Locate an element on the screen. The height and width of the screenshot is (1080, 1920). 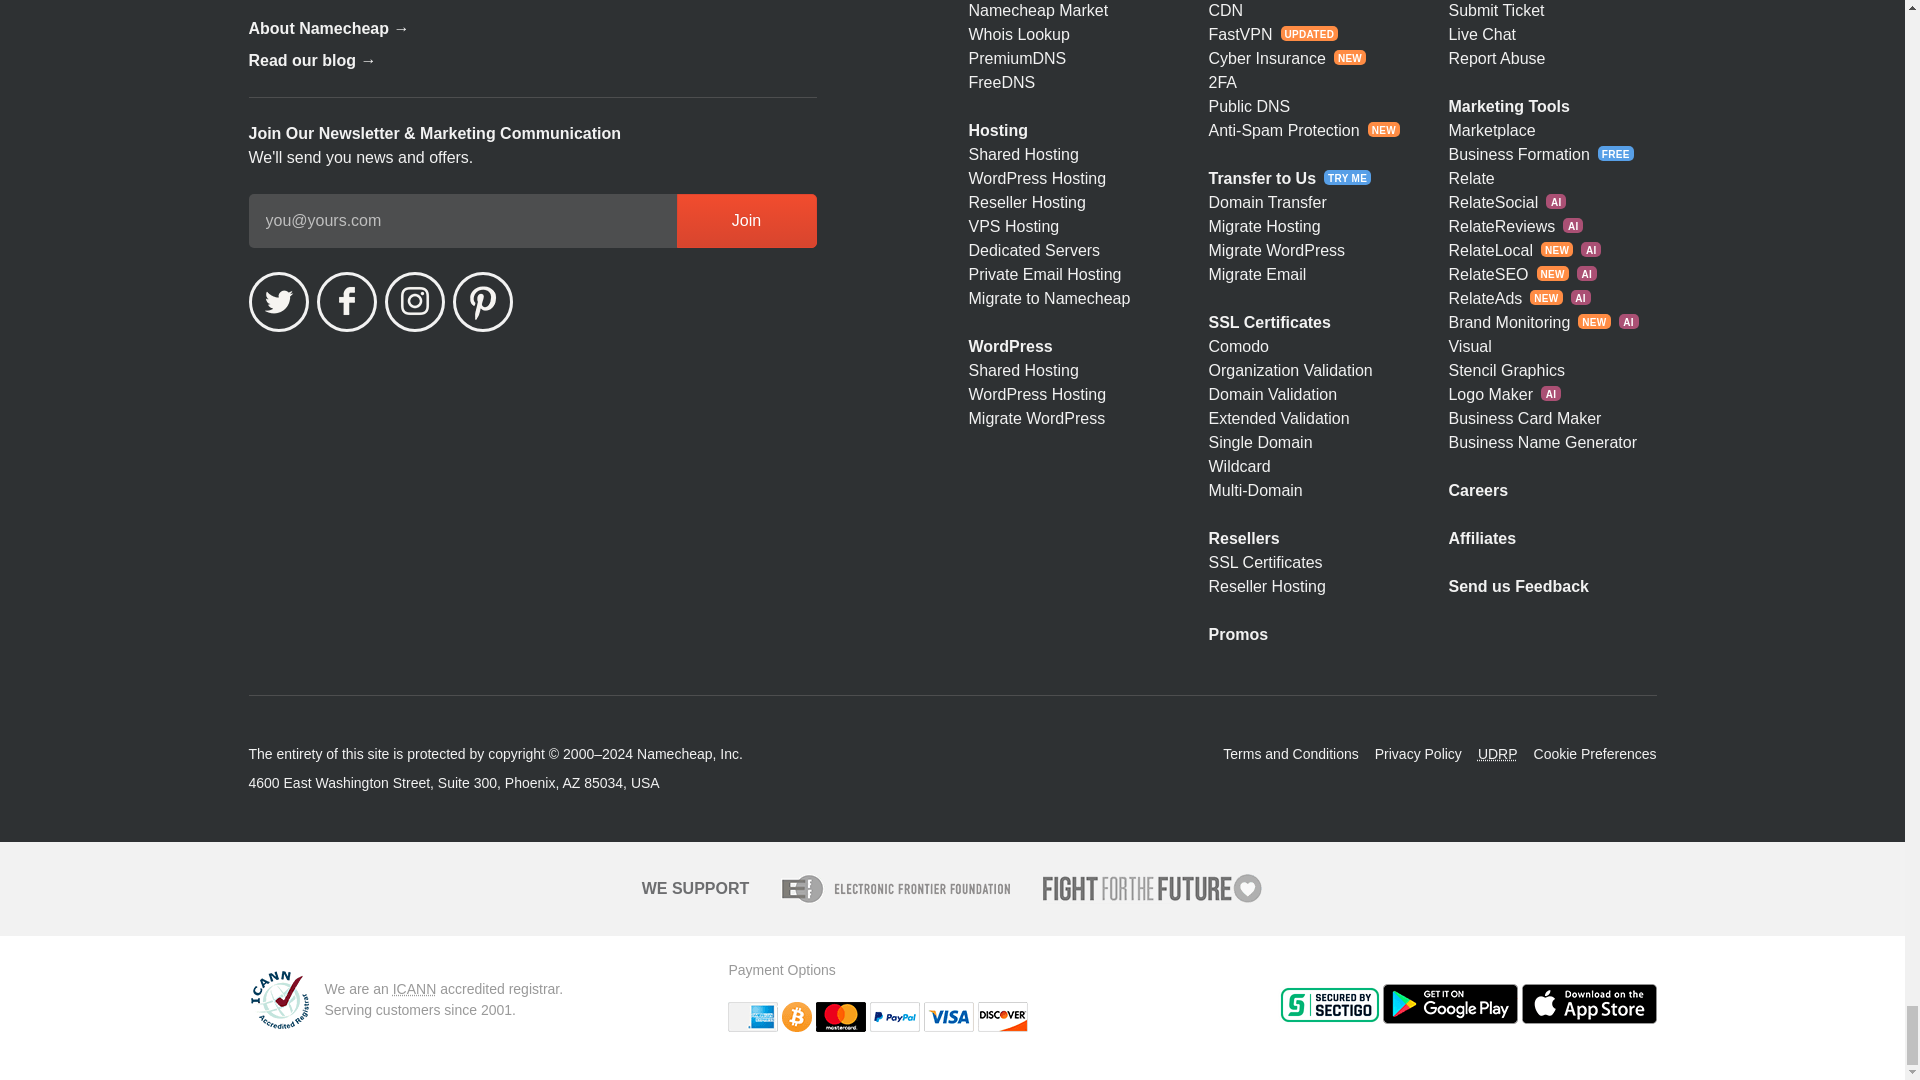
Android app on google play is located at coordinates (1449, 1003).